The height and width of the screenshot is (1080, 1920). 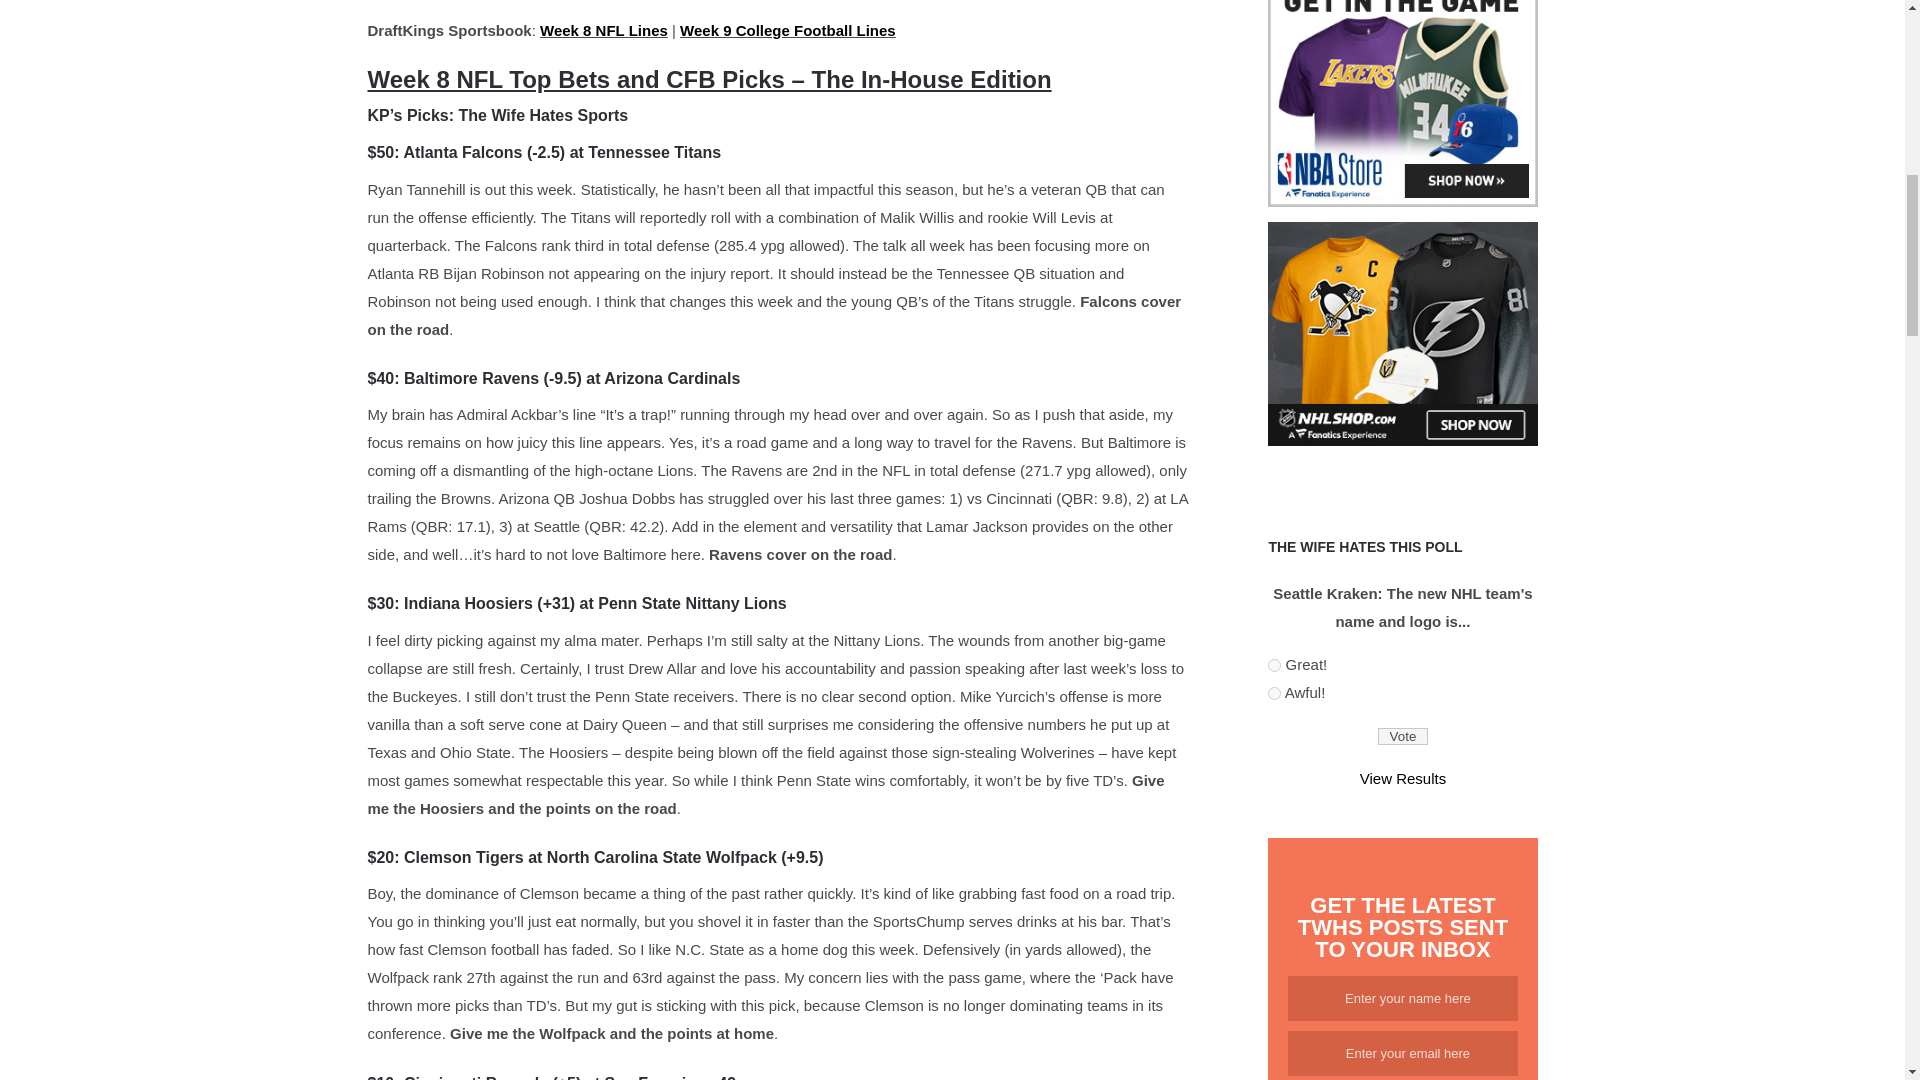 What do you see at coordinates (1403, 736) in the screenshot?
I see `   Vote   ` at bounding box center [1403, 736].